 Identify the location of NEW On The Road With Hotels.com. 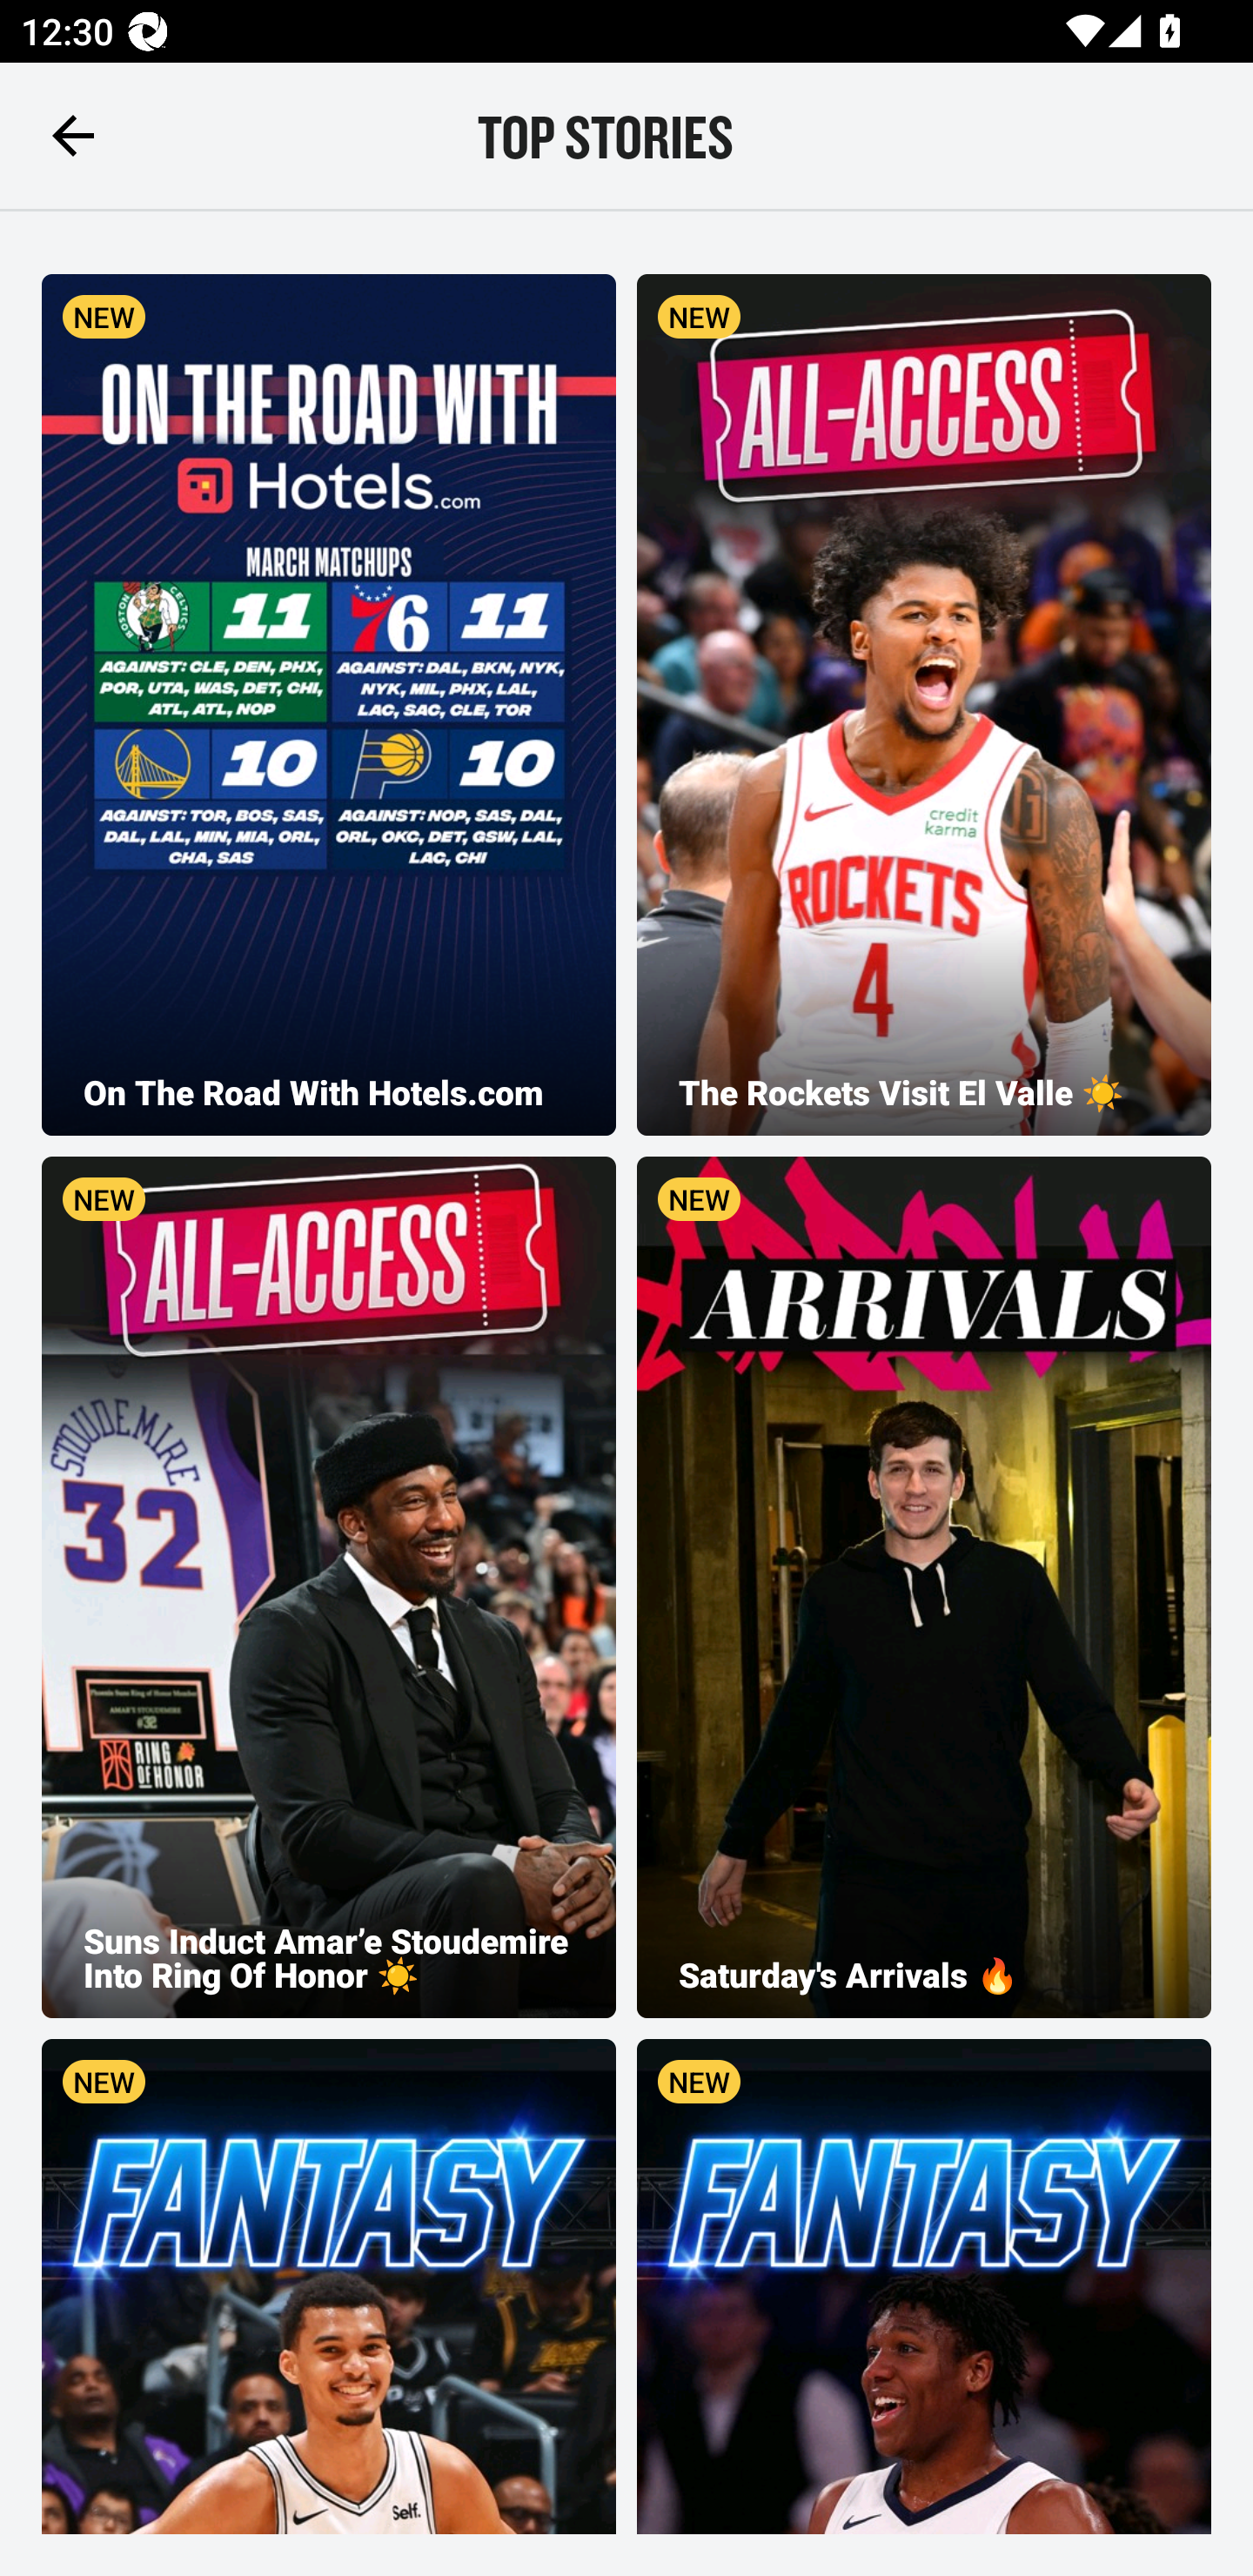
(329, 704).